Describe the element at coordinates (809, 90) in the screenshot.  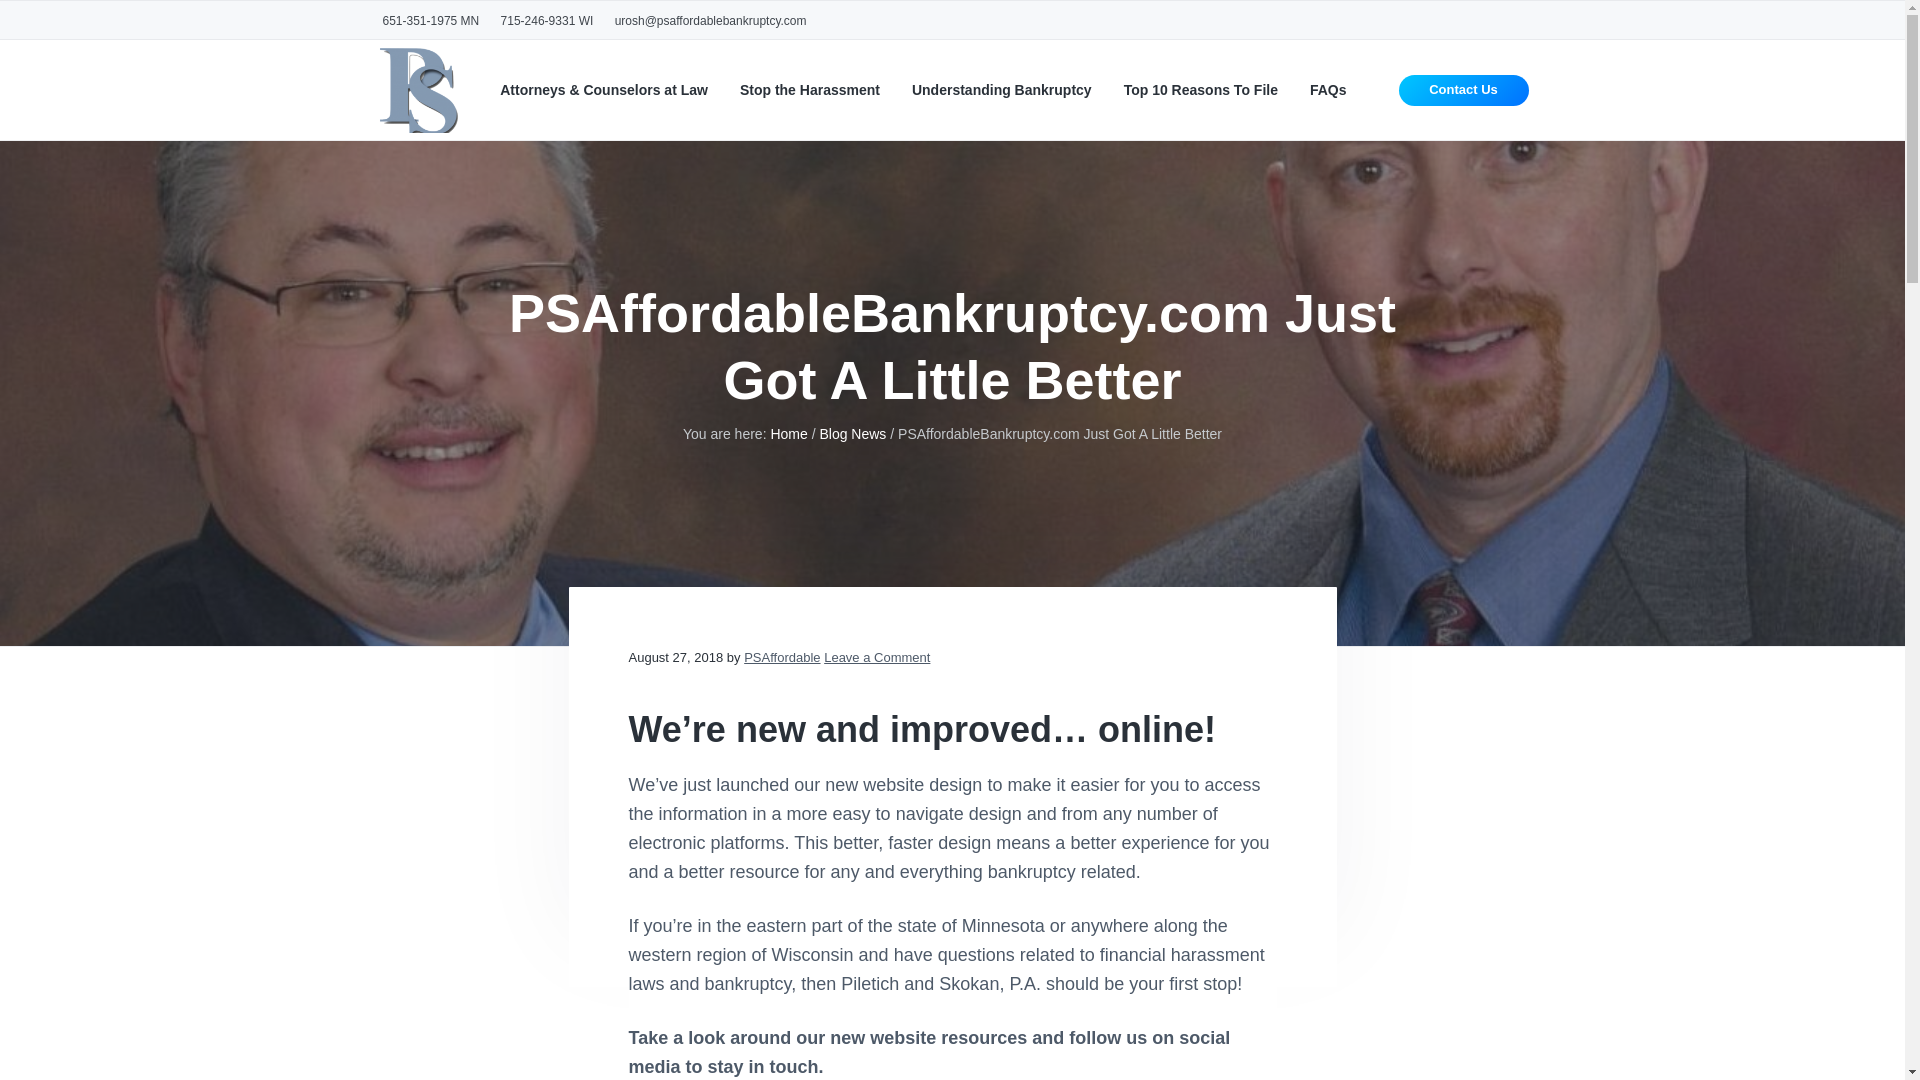
I see `Stop the Harassment` at that location.